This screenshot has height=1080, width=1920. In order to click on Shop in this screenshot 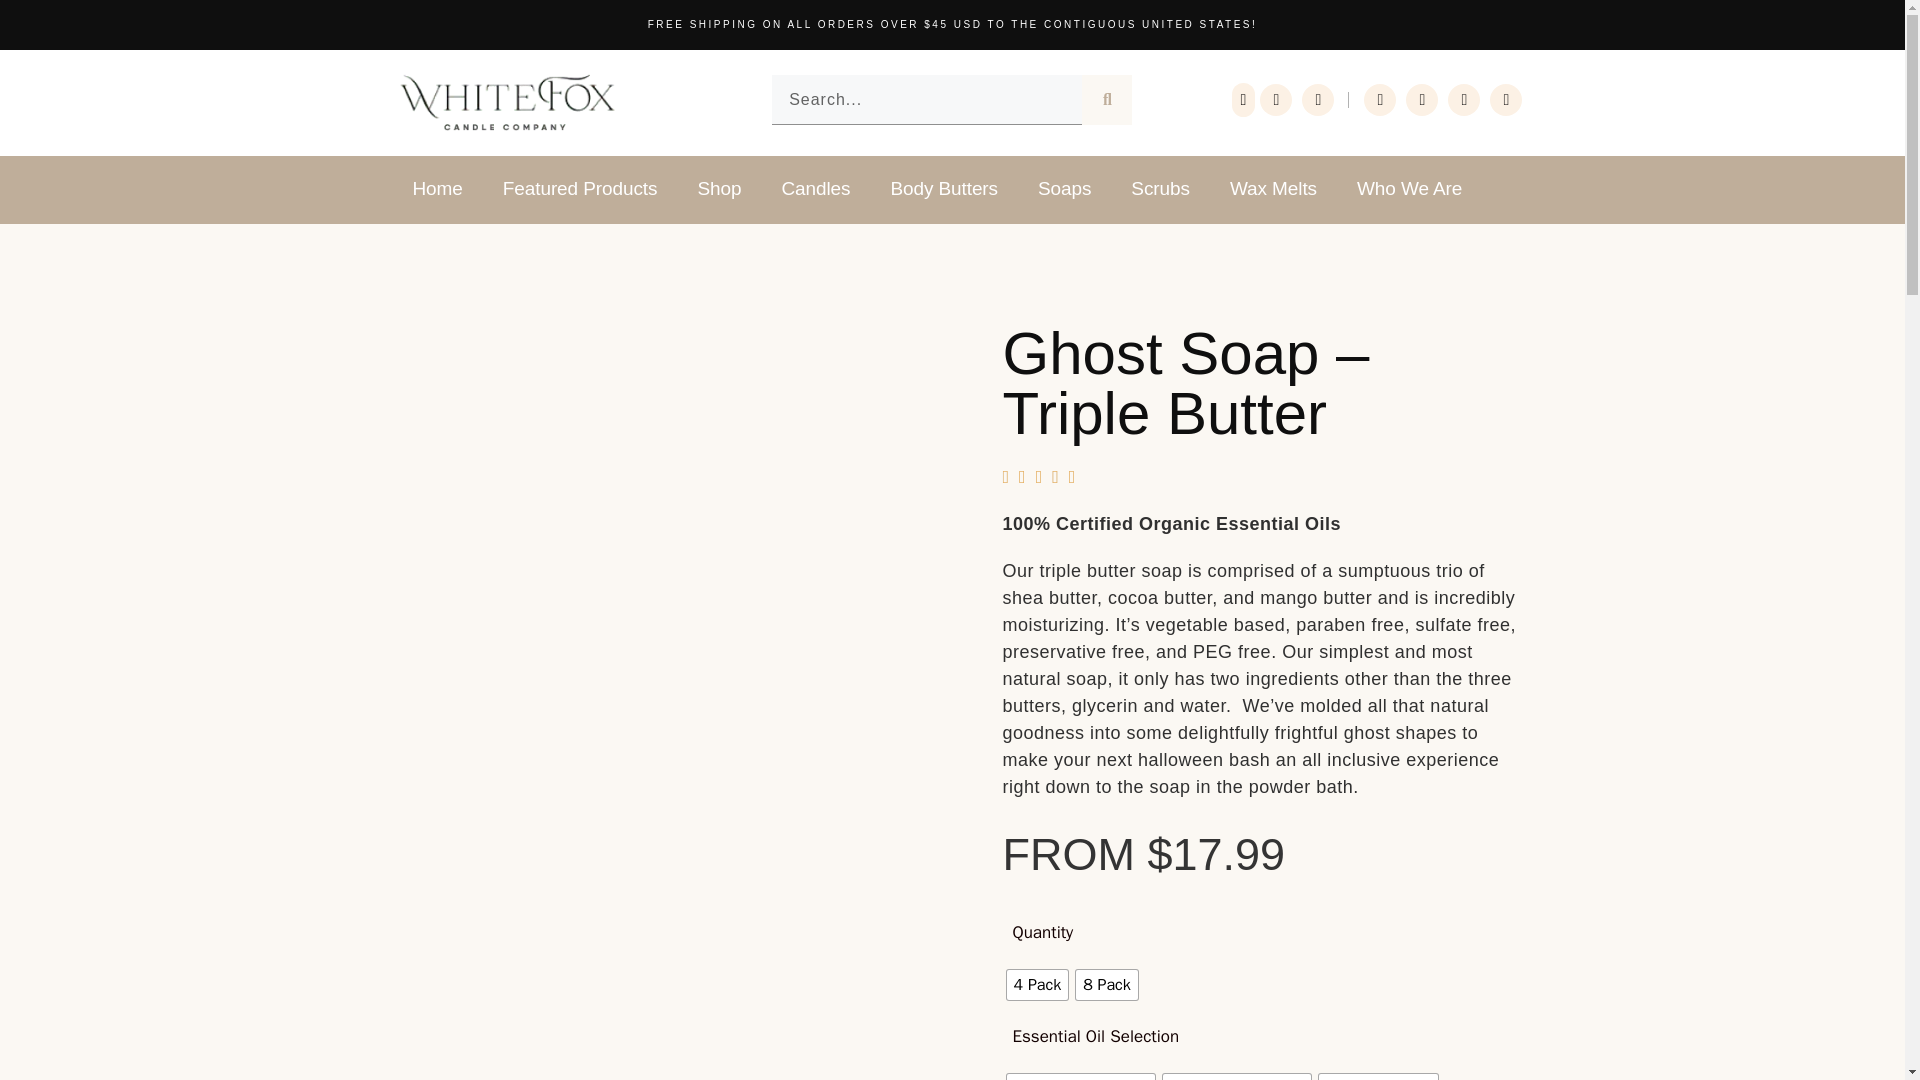, I will do `click(718, 194)`.